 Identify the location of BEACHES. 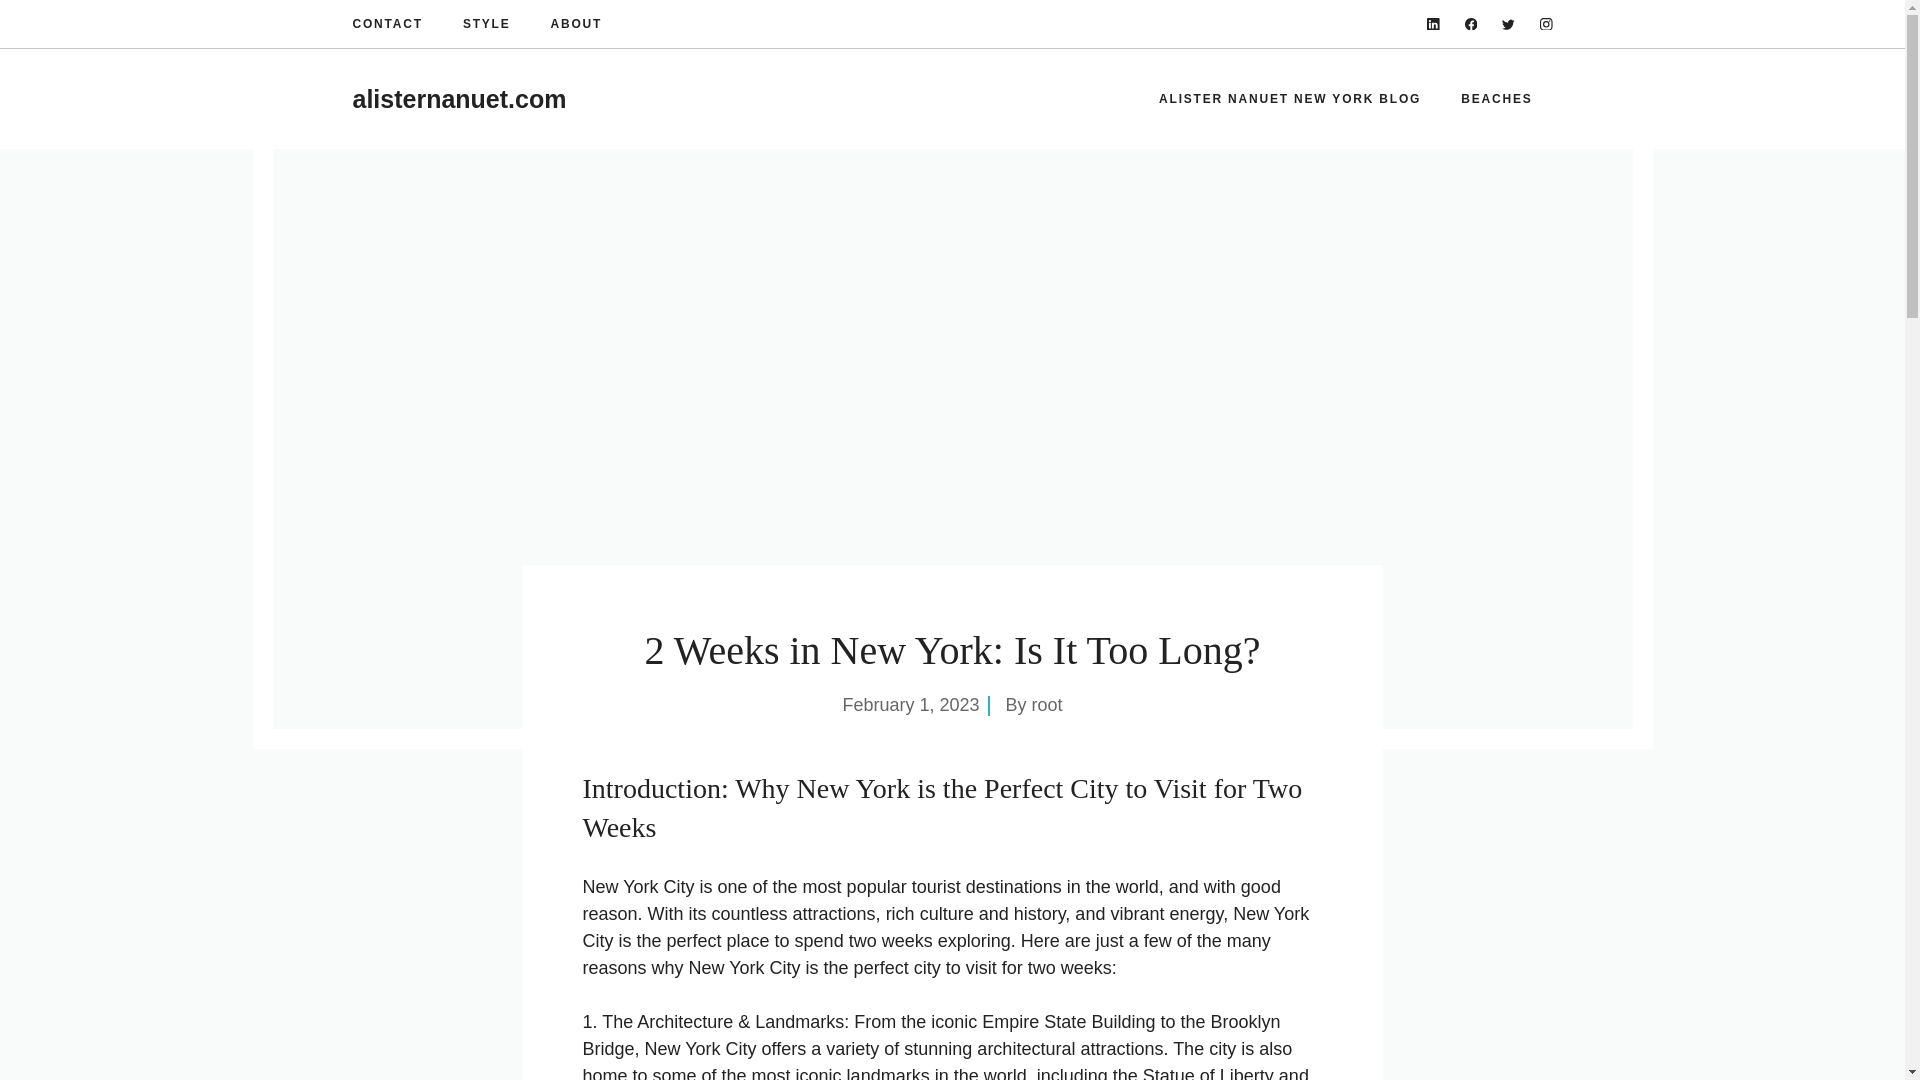
(1496, 98).